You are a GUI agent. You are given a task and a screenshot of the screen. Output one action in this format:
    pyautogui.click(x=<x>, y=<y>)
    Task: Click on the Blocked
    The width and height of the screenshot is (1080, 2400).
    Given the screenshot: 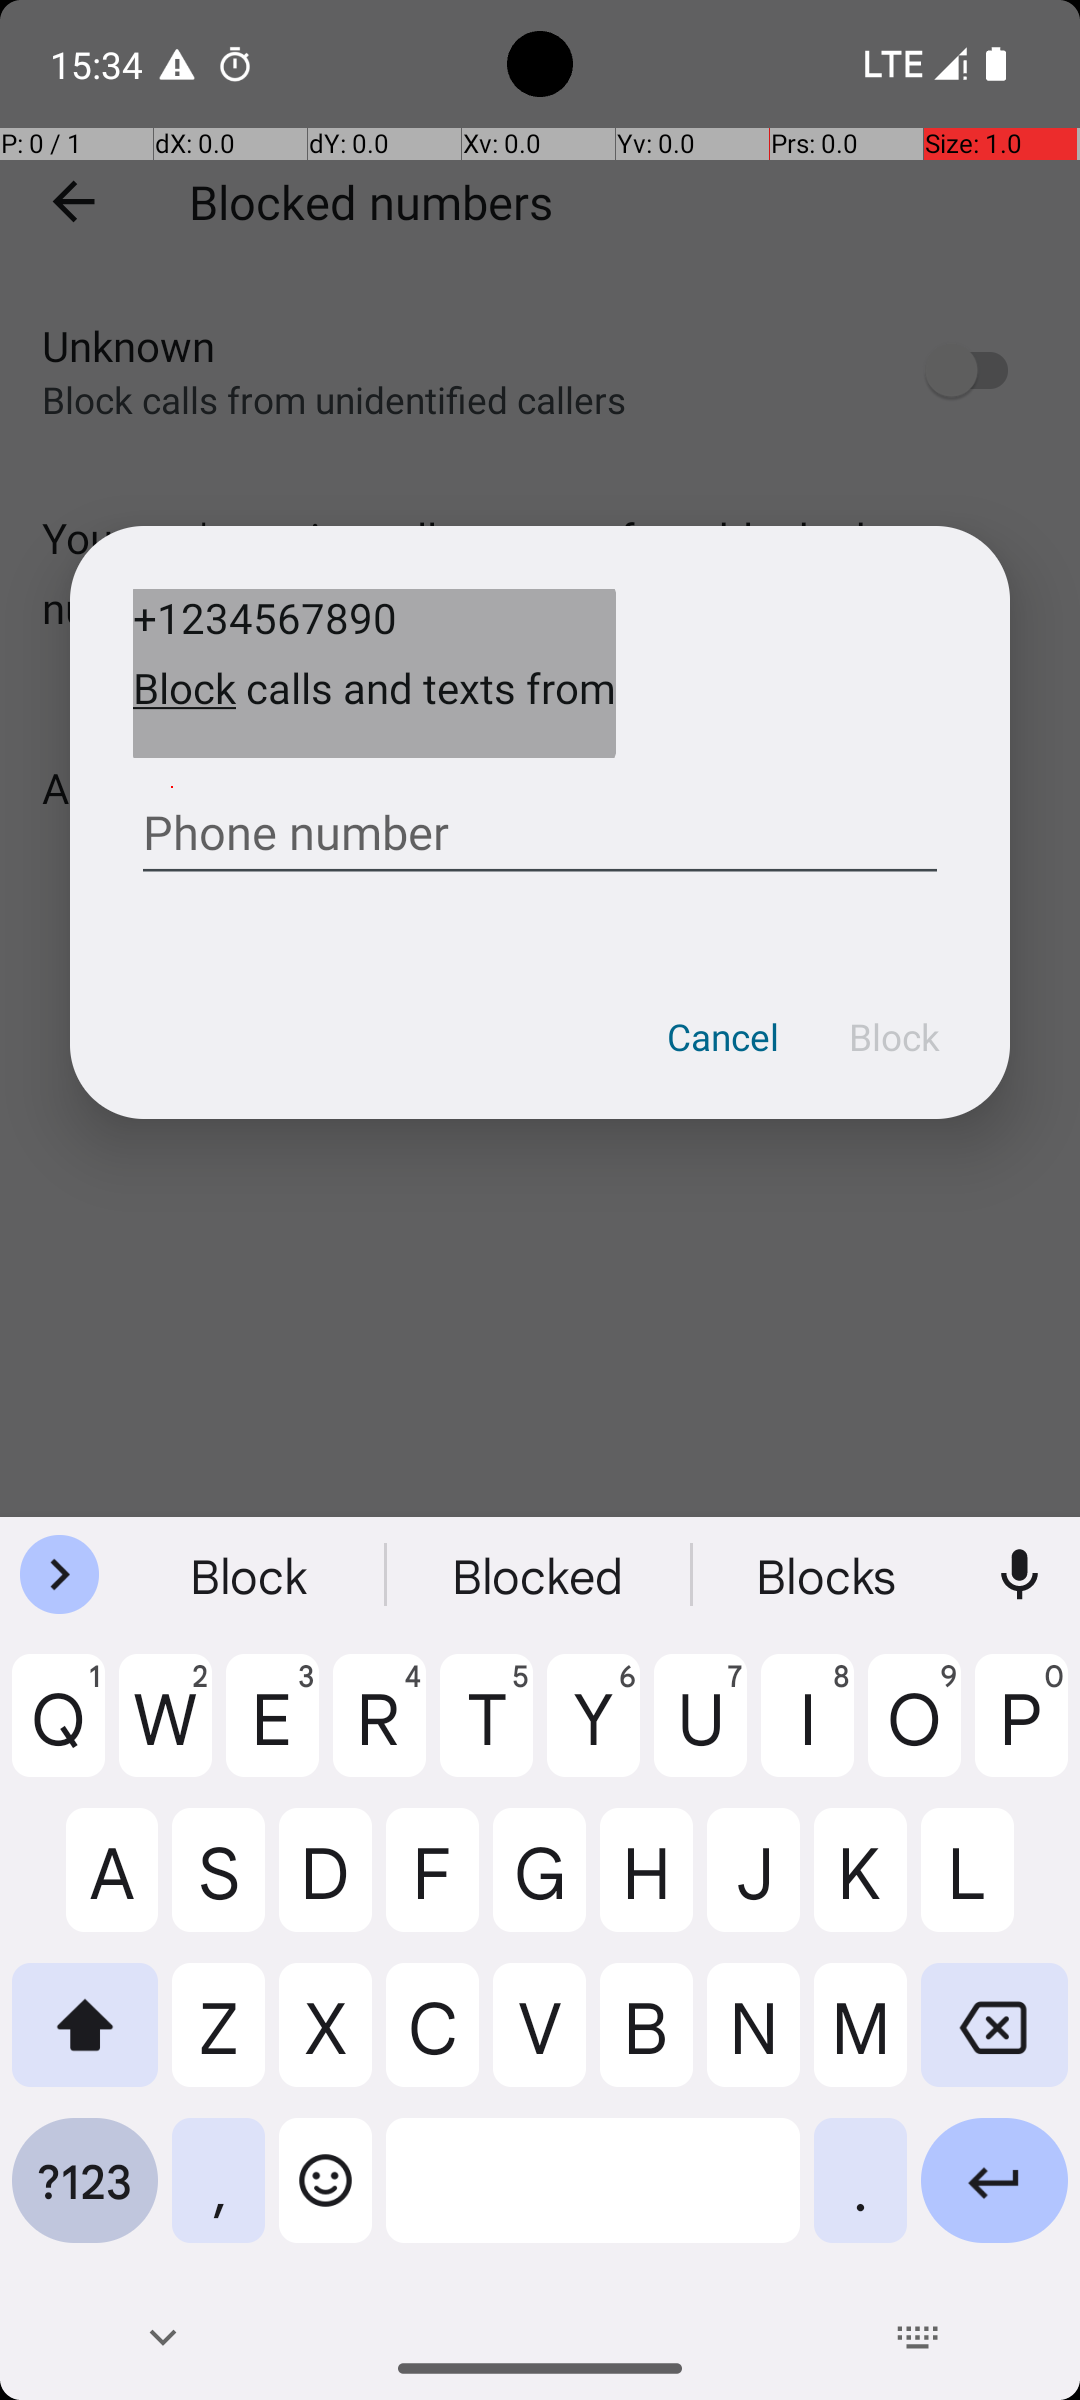 What is the action you would take?
    pyautogui.click(x=540, y=1575)
    